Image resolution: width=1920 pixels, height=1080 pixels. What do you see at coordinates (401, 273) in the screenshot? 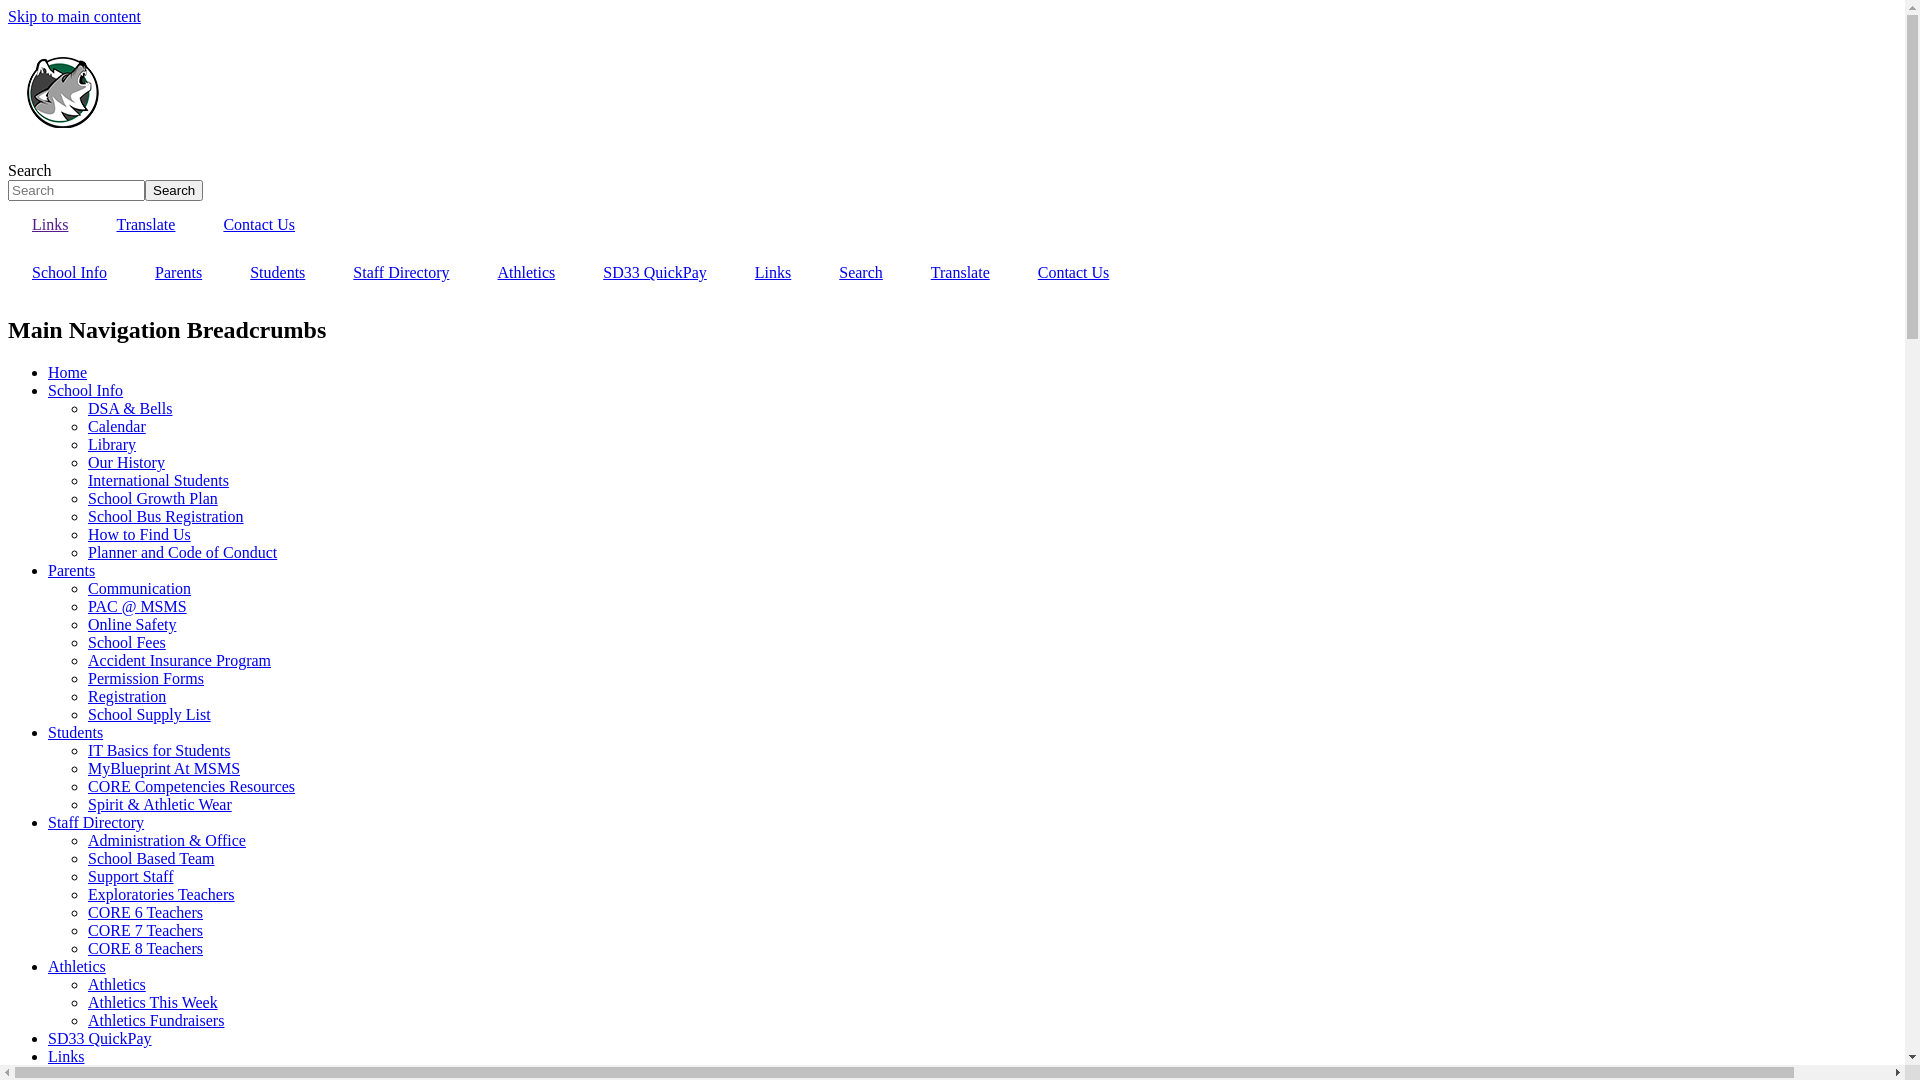
I see `Staff Directory` at bounding box center [401, 273].